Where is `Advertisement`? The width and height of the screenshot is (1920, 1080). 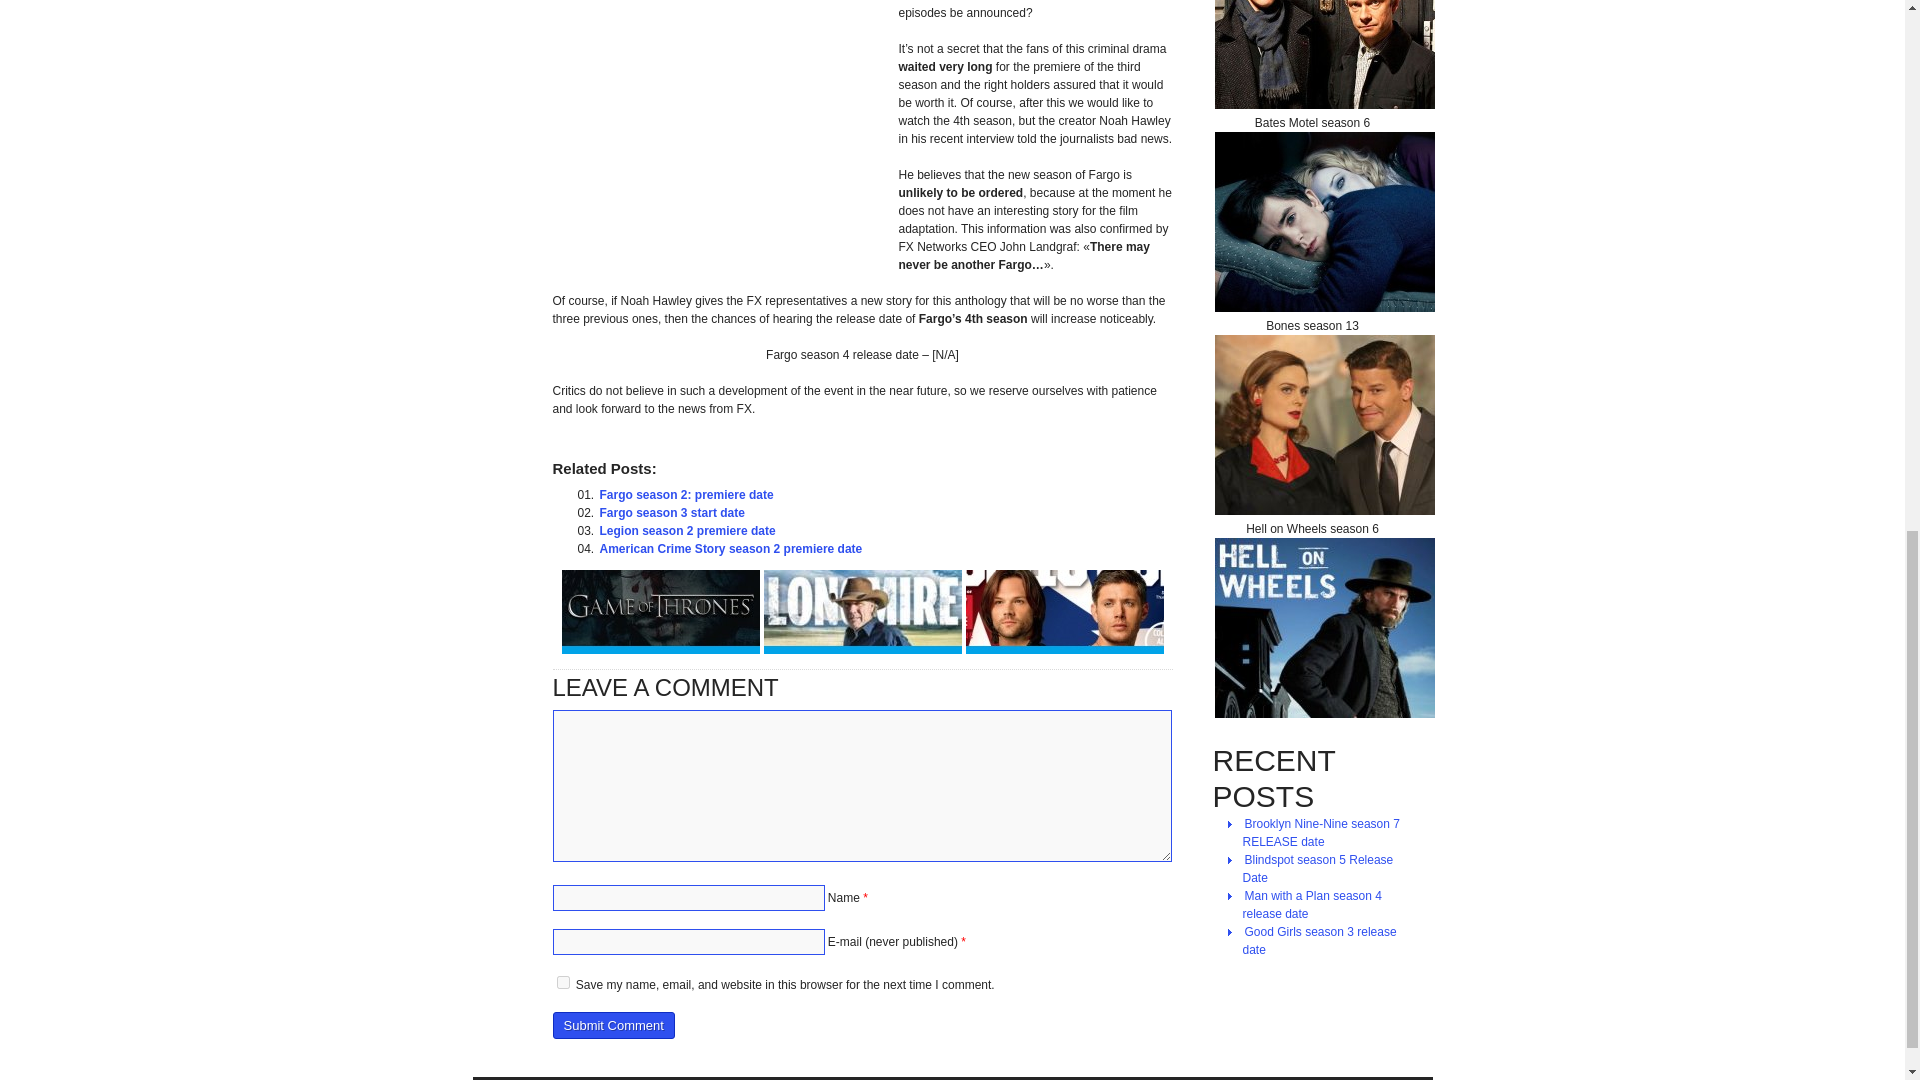
Advertisement is located at coordinates (720, 129).